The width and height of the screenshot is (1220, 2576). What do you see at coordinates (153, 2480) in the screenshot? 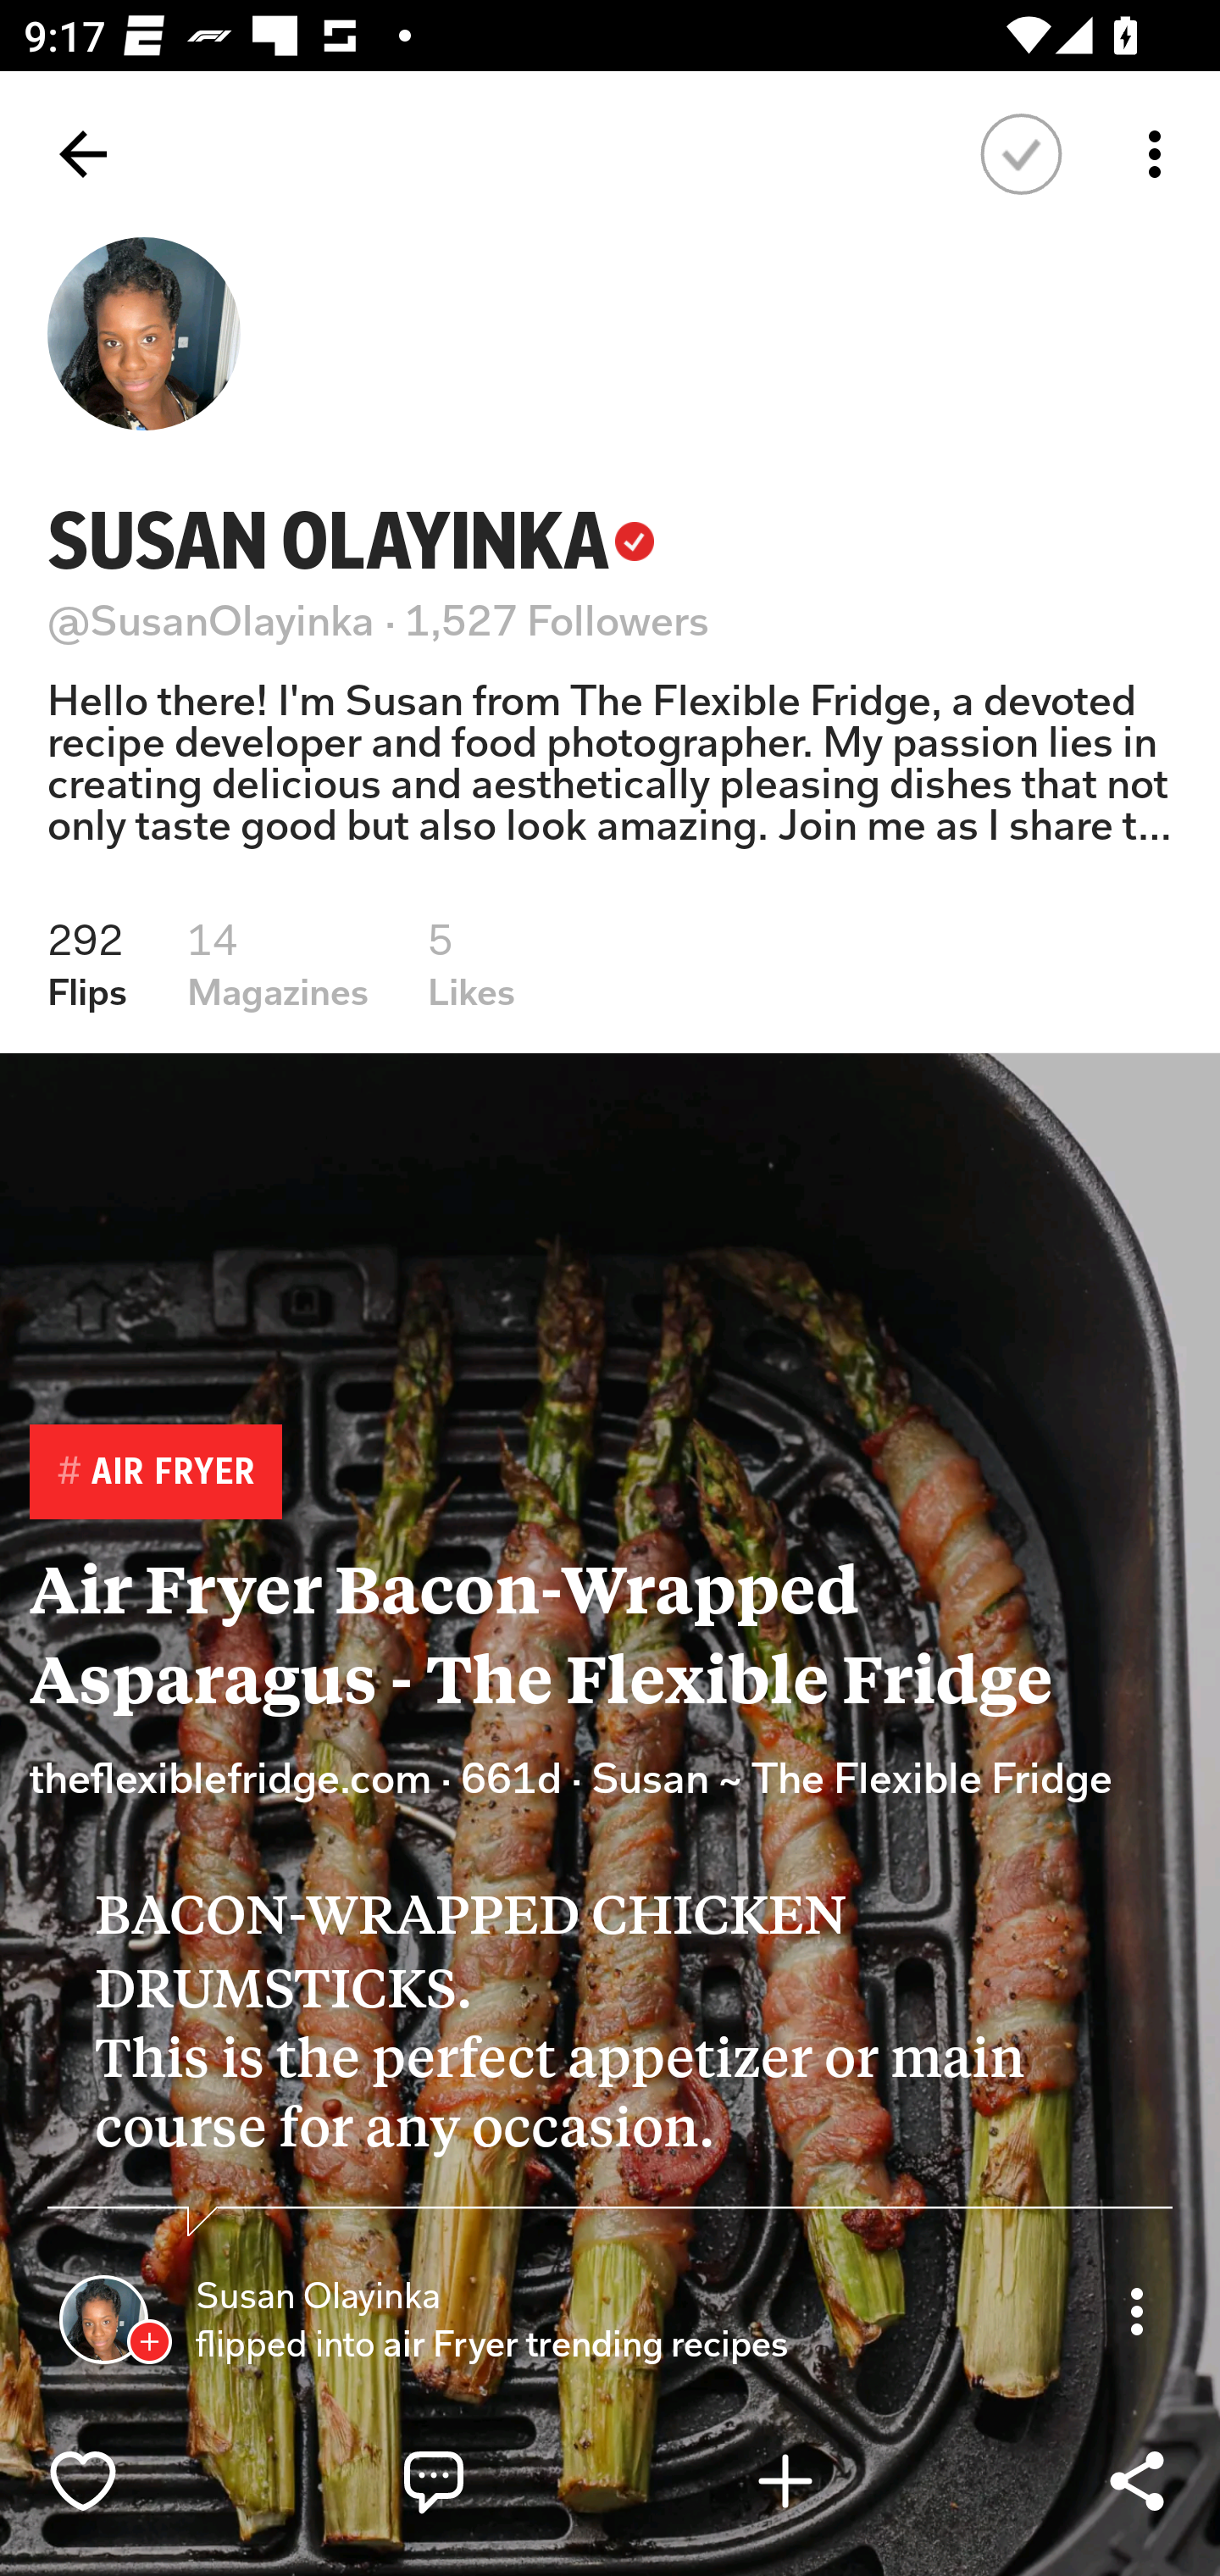
I see `Like` at bounding box center [153, 2480].